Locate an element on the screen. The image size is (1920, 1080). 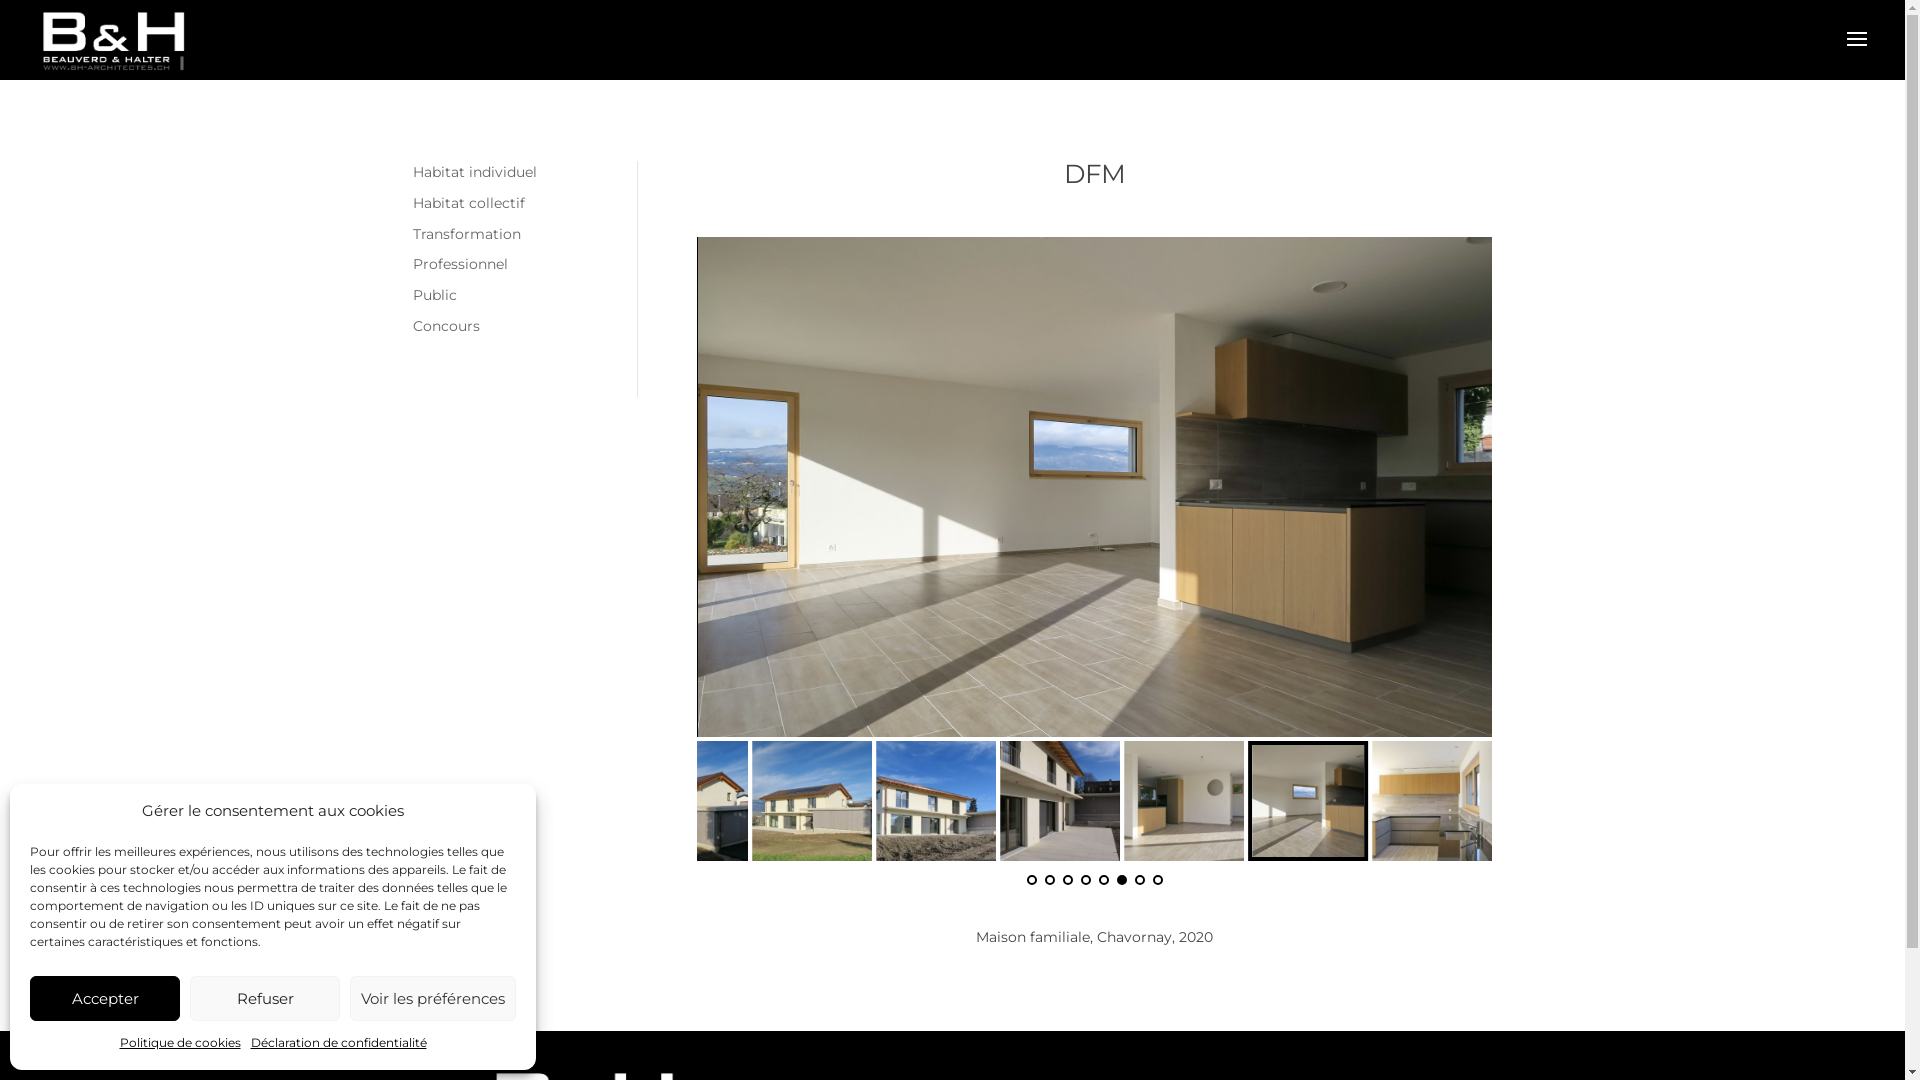
Professionnel is located at coordinates (459, 264).